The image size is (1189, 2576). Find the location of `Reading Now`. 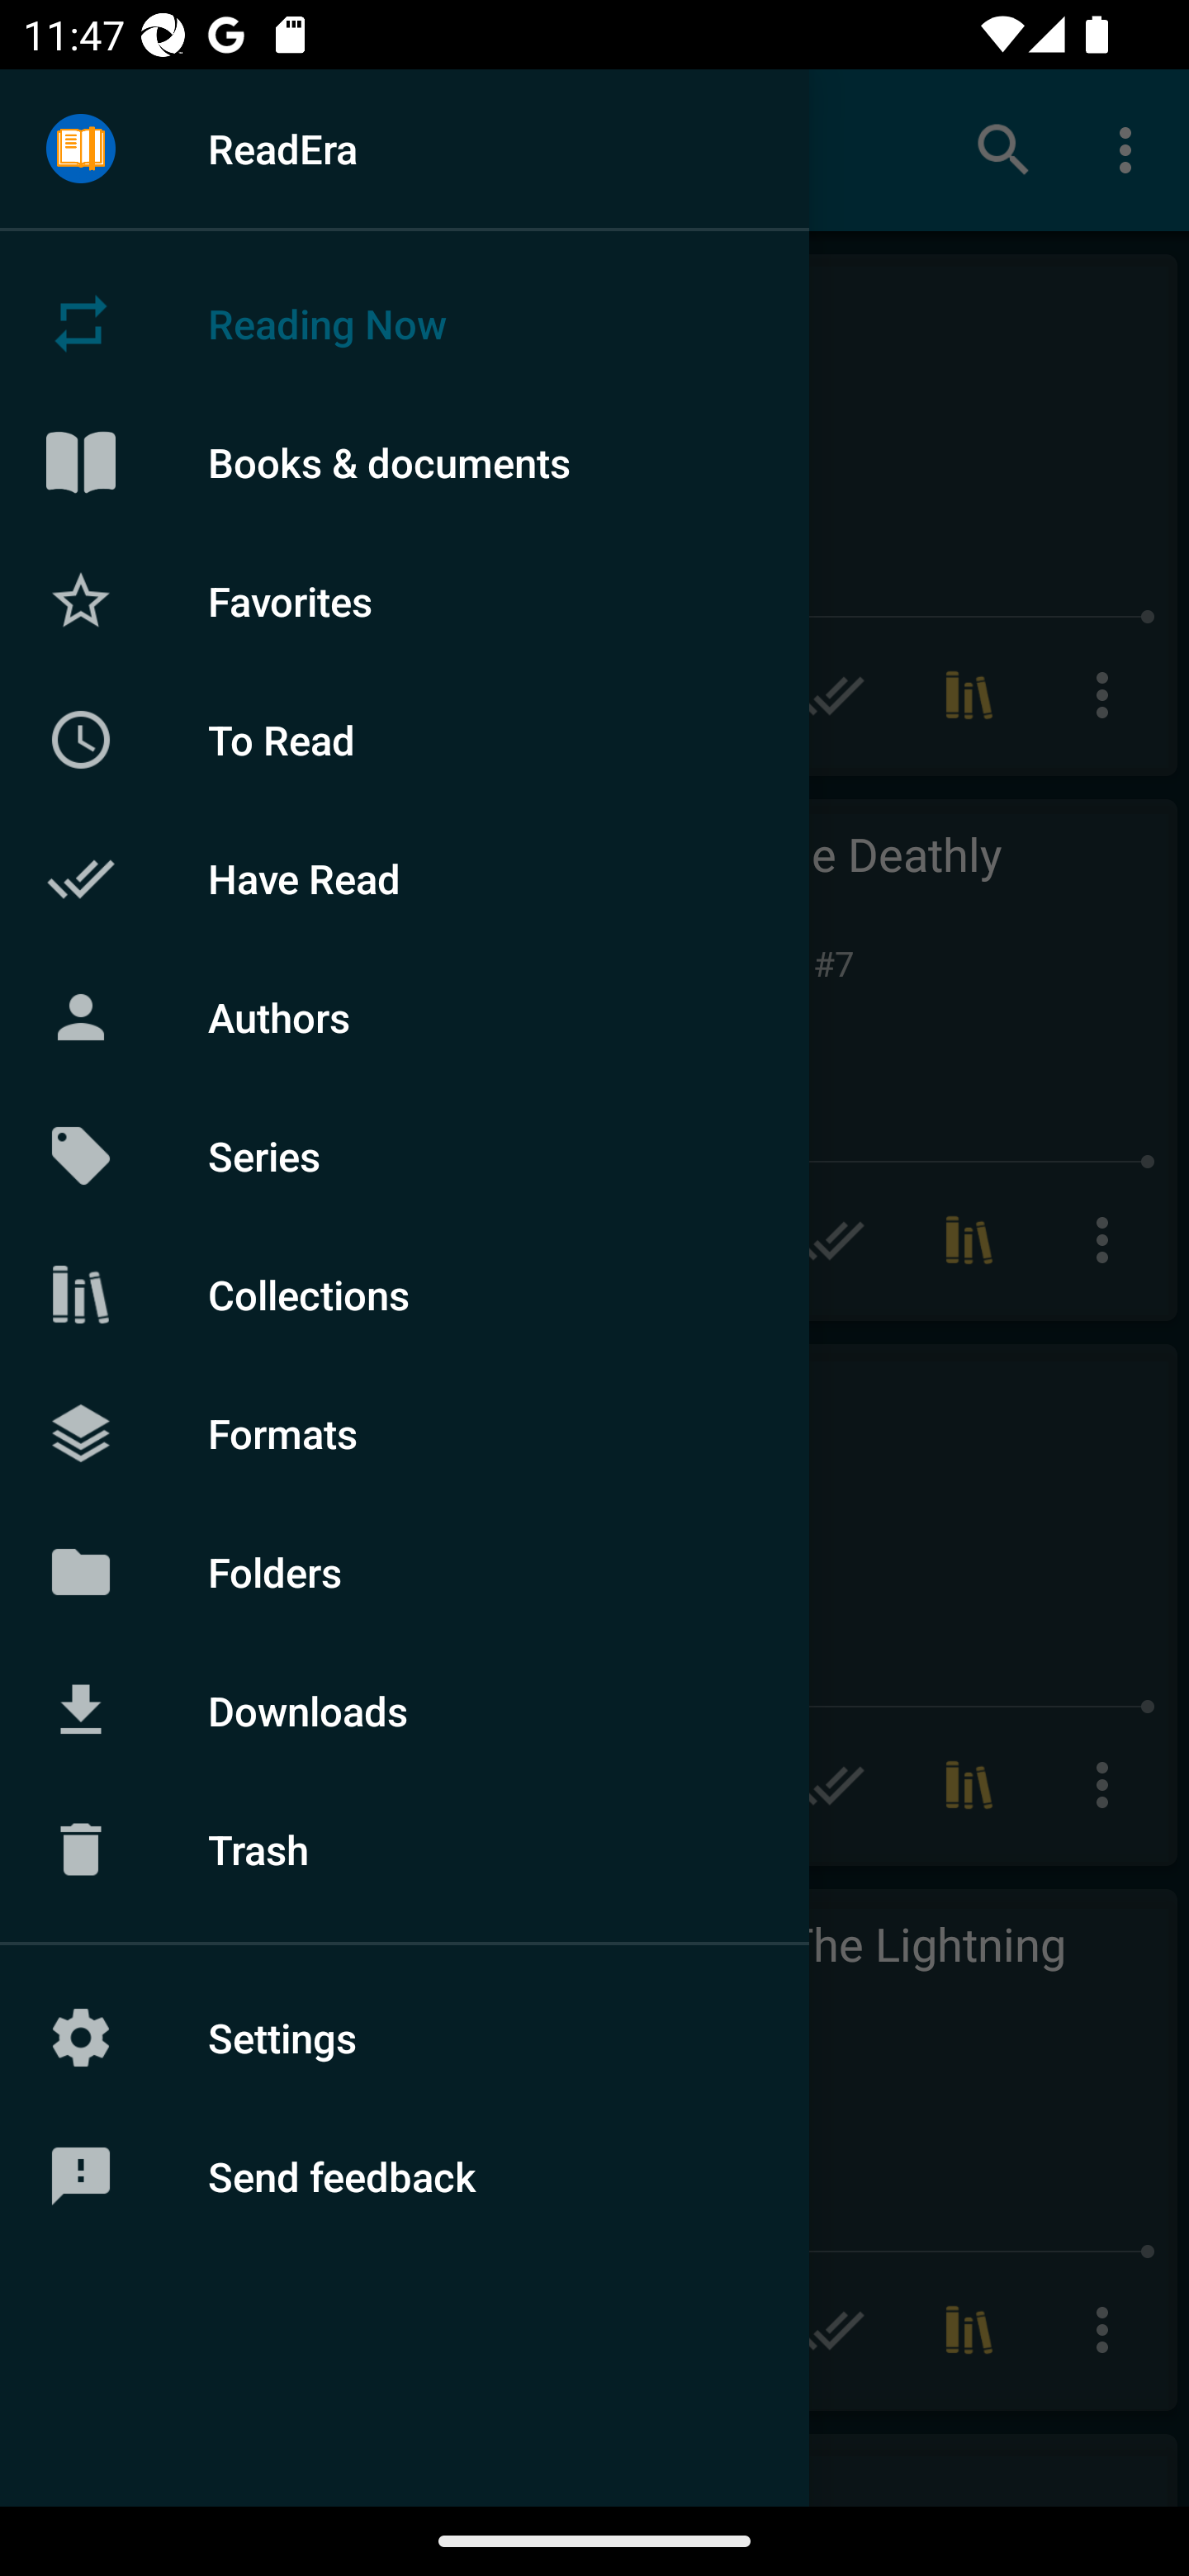

Reading Now is located at coordinates (405, 324).